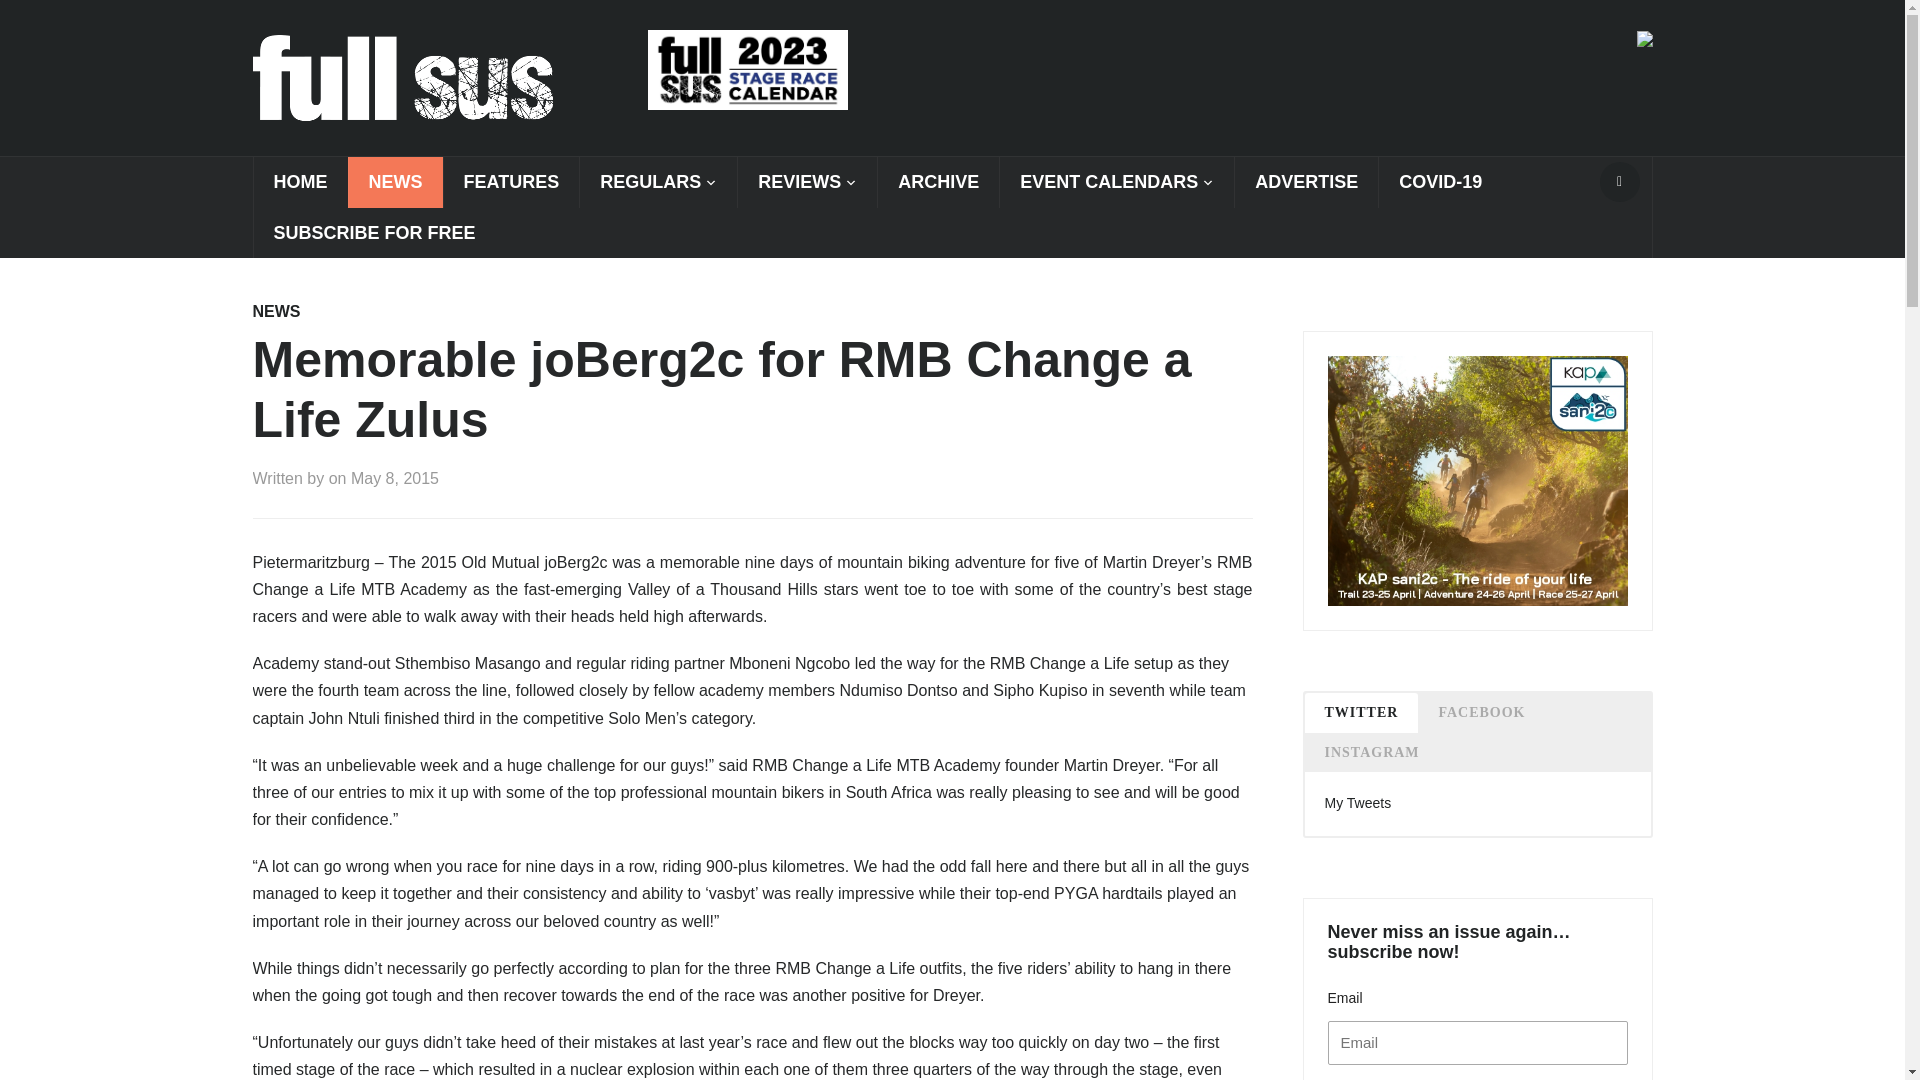 The image size is (1920, 1080). I want to click on Facebook, so click(1482, 712).